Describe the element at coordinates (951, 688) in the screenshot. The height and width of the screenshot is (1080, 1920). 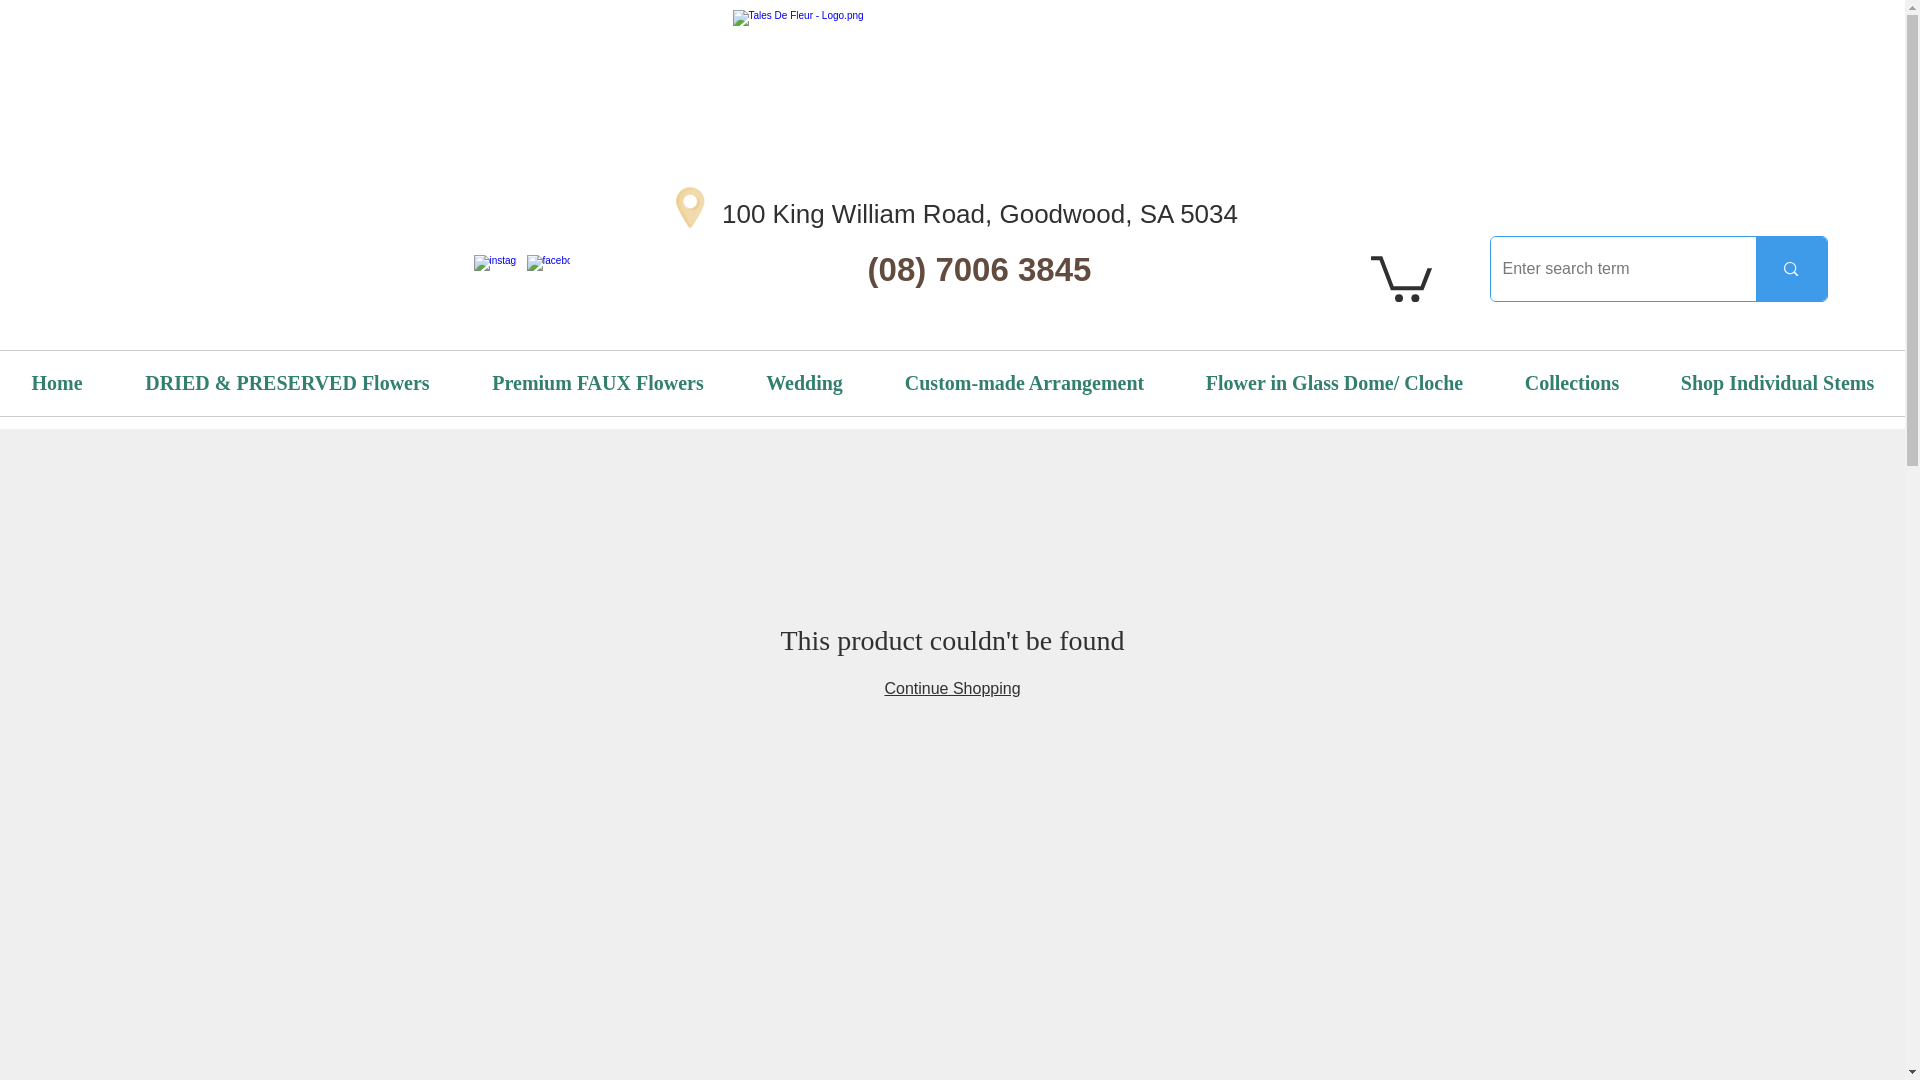
I see `Continue Shopping` at that location.